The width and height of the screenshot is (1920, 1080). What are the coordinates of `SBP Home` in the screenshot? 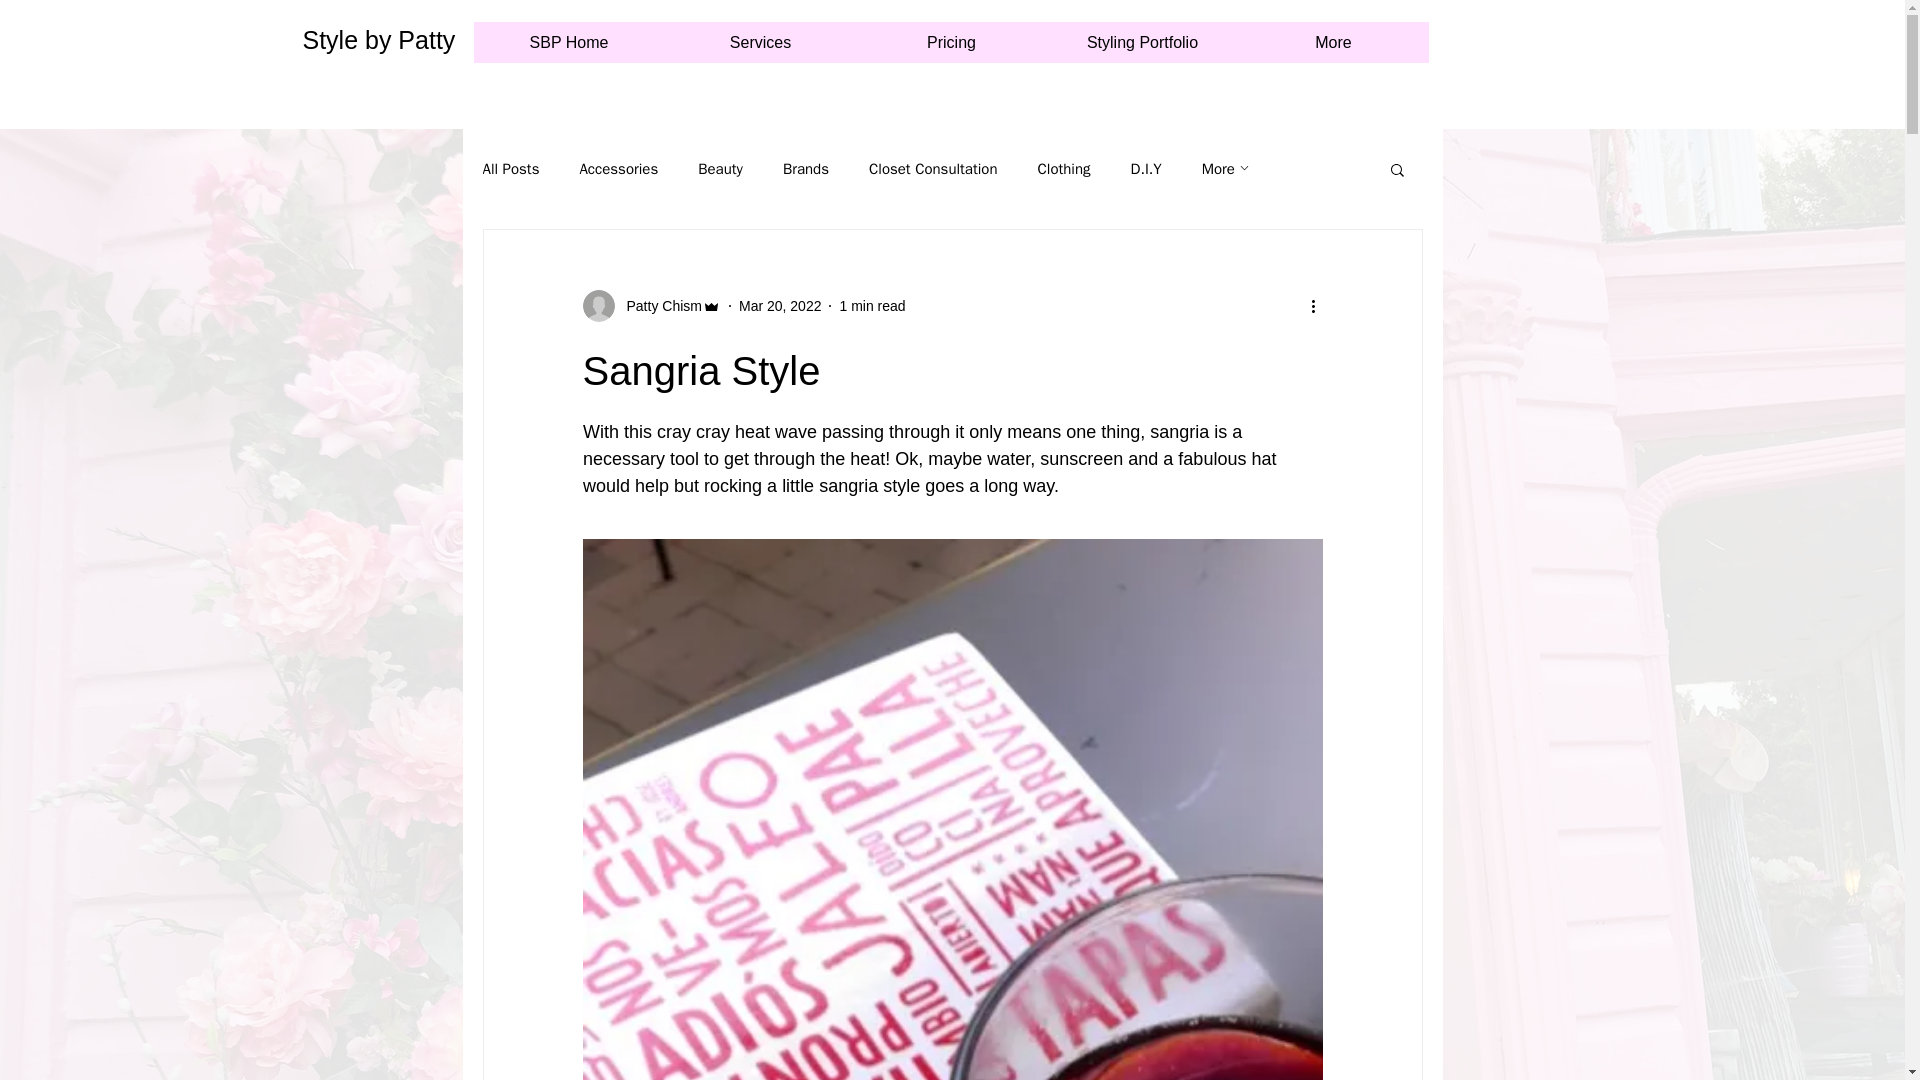 It's located at (569, 42).